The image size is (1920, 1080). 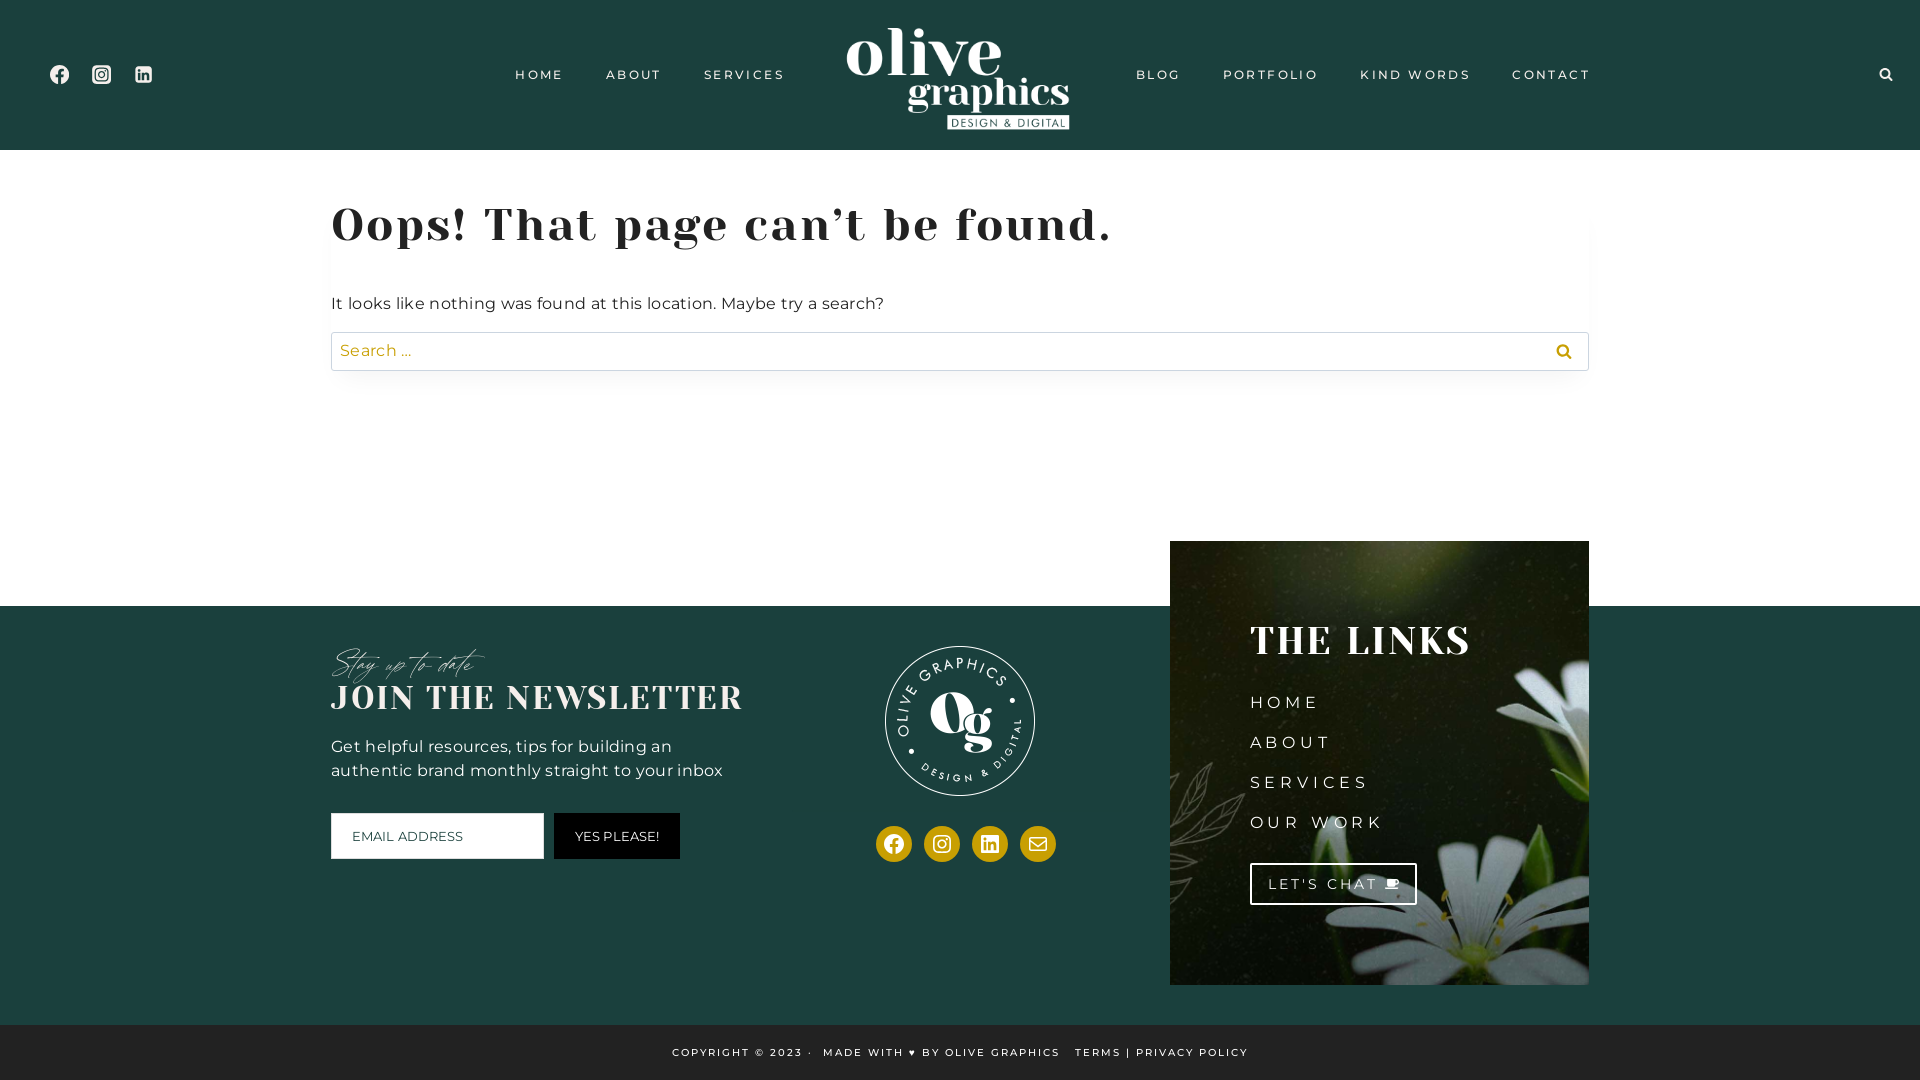 I want to click on ABOUT, so click(x=1291, y=742).